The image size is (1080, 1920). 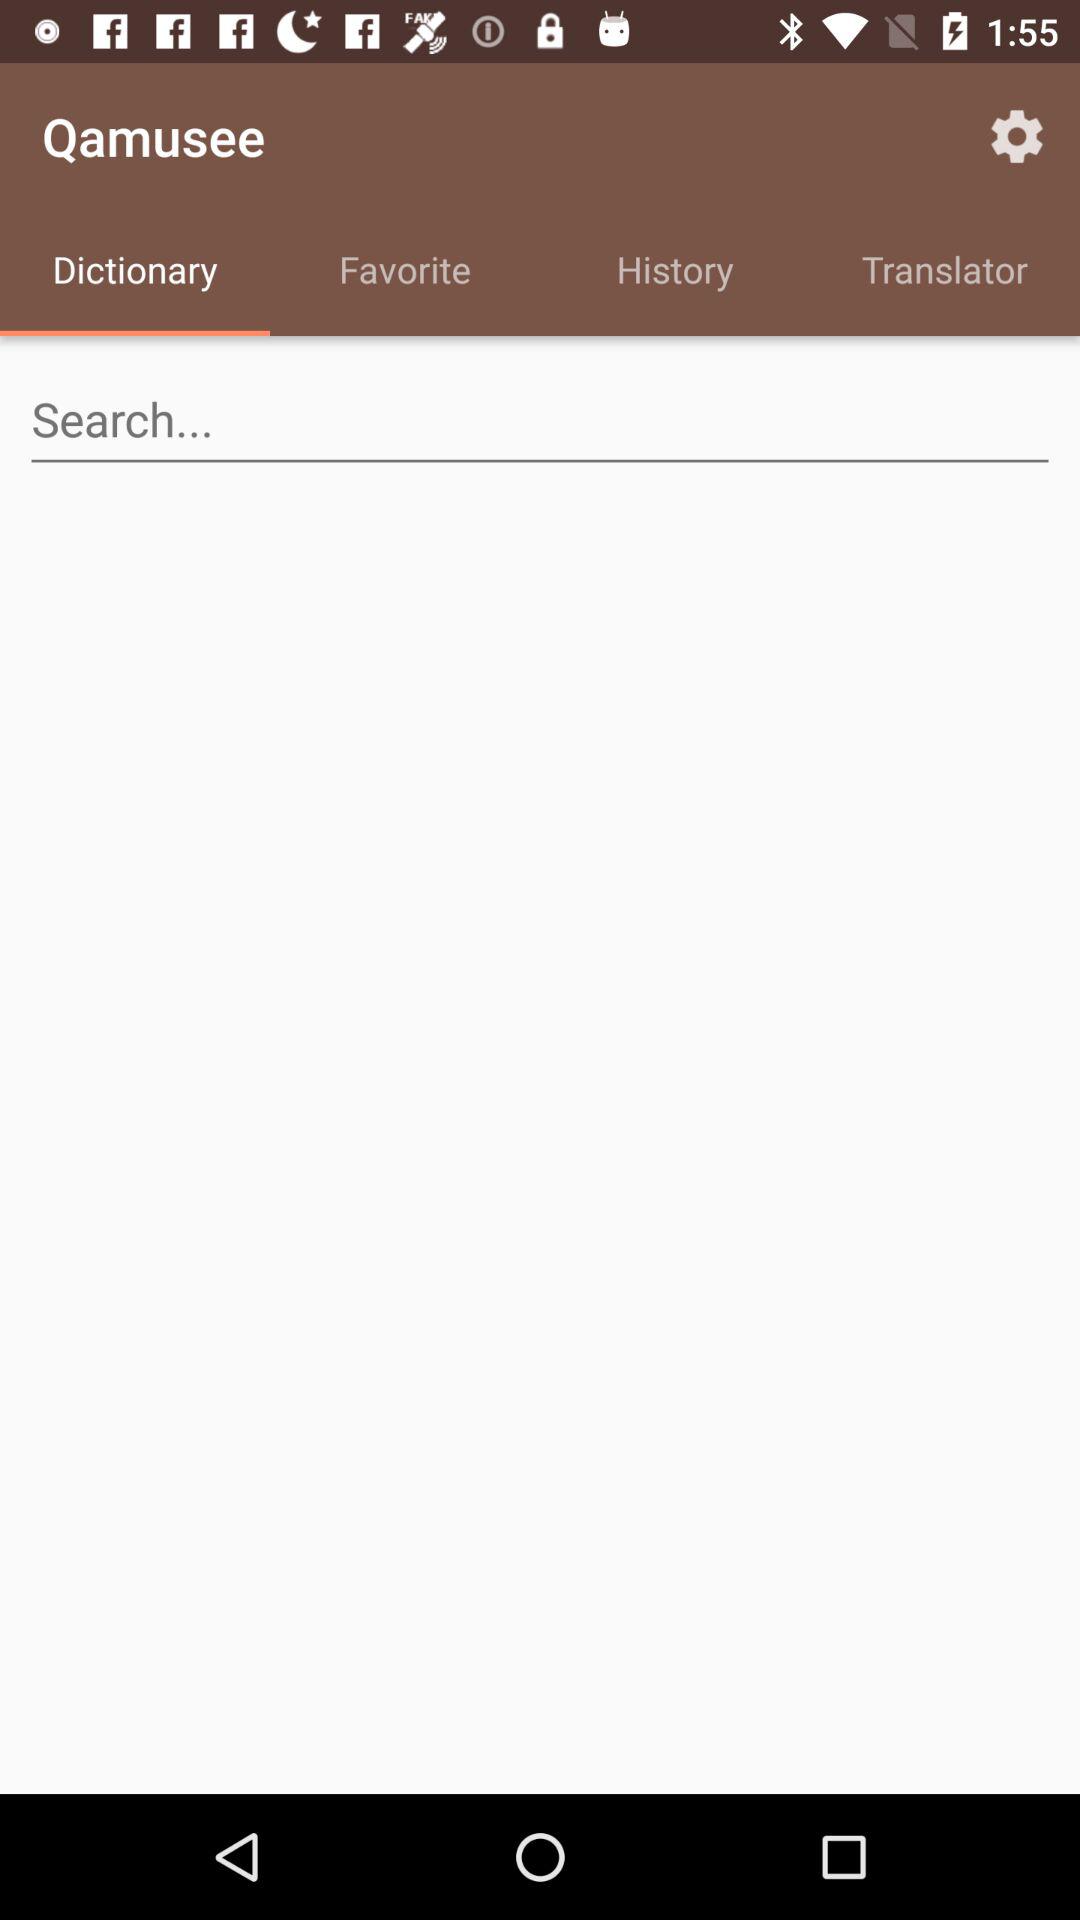 What do you see at coordinates (135, 272) in the screenshot?
I see `swipe until dictionary item` at bounding box center [135, 272].